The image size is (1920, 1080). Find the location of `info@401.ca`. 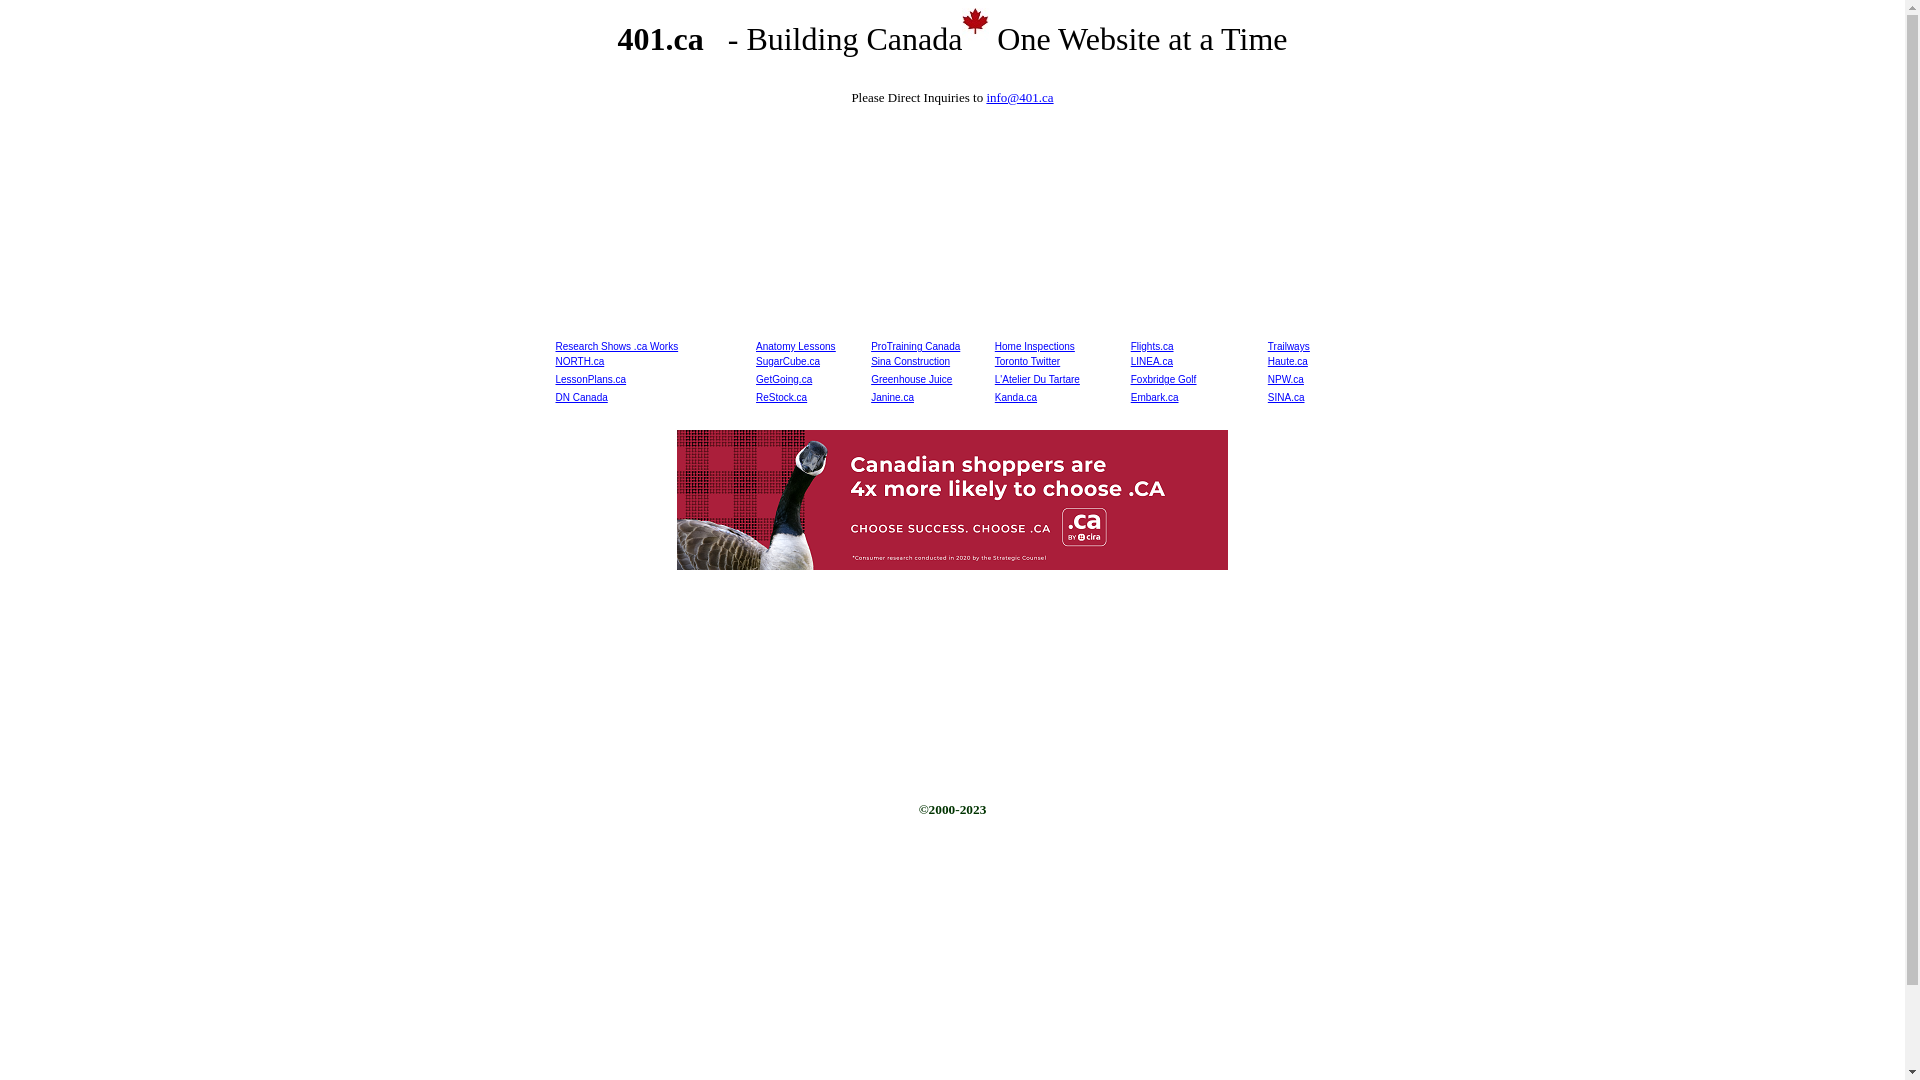

info@401.ca is located at coordinates (1020, 98).